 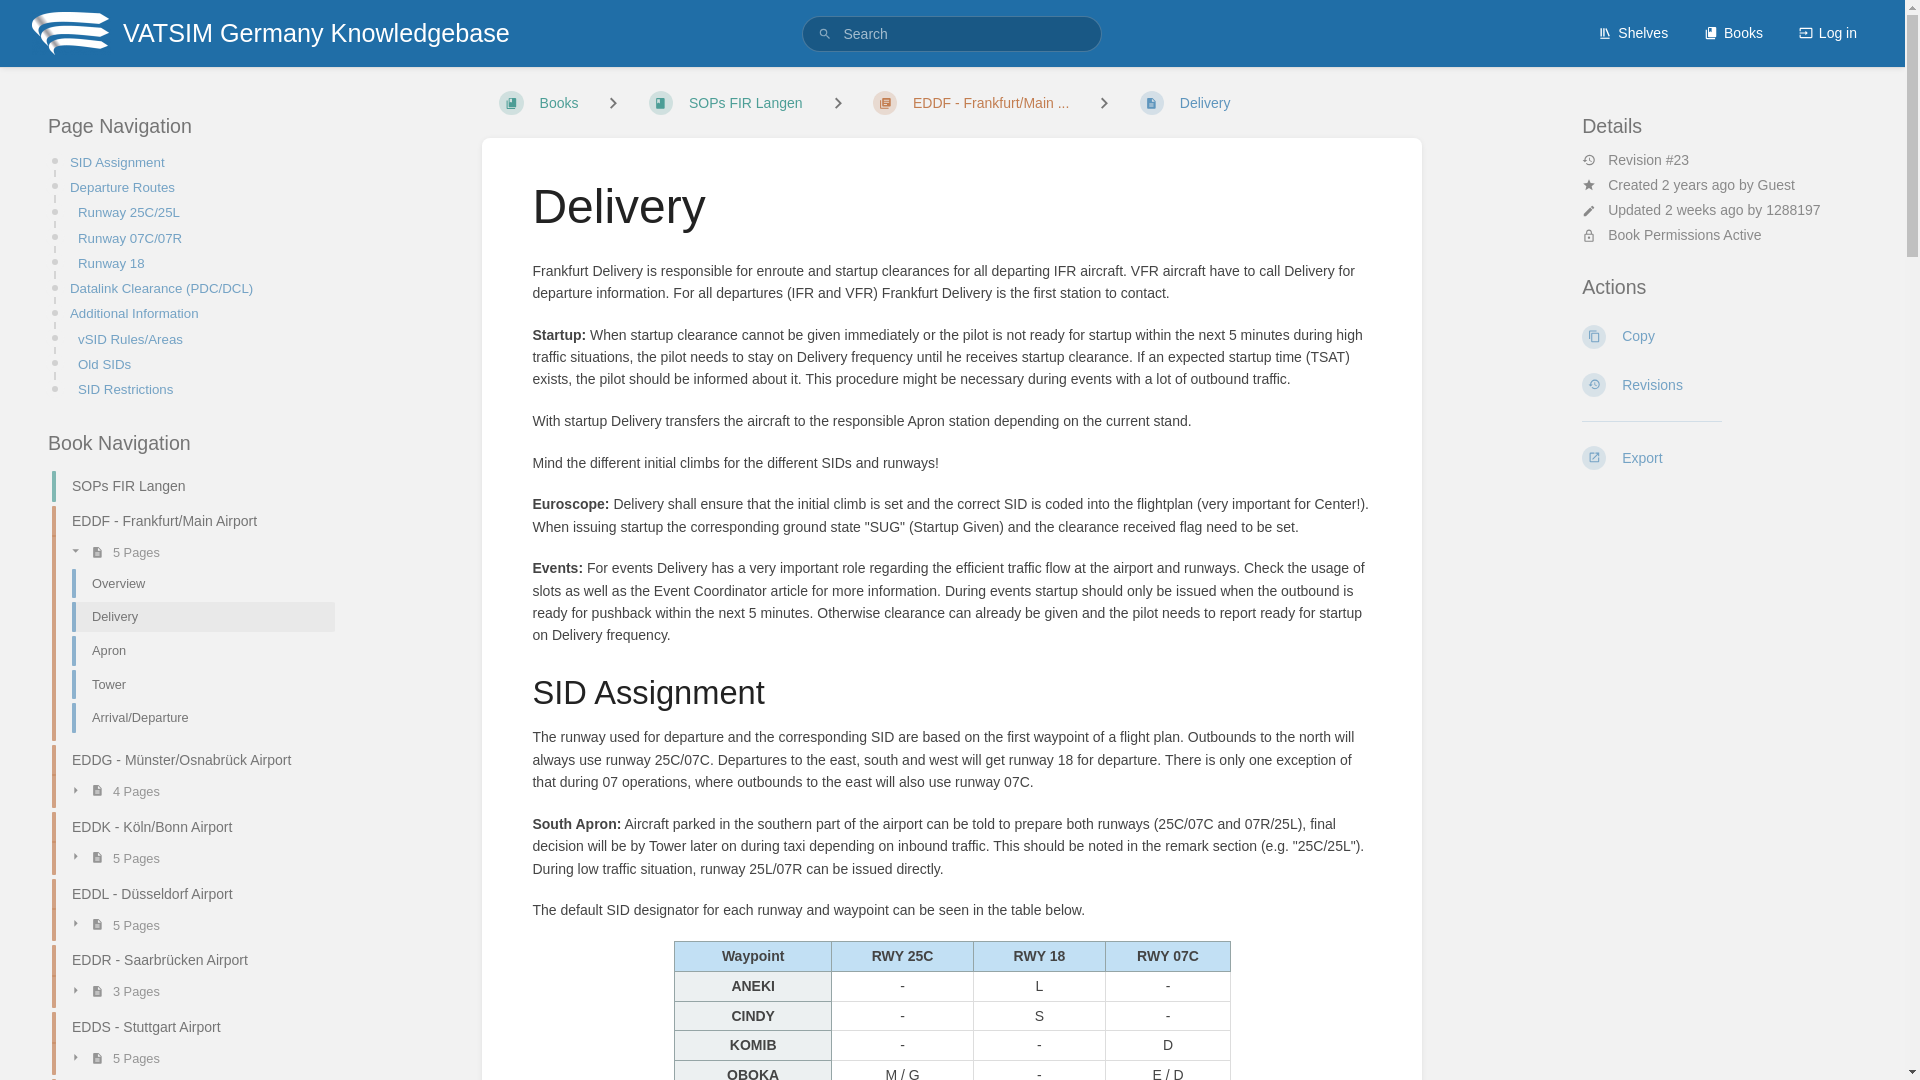 I want to click on Log in, so click(x=1828, y=32).